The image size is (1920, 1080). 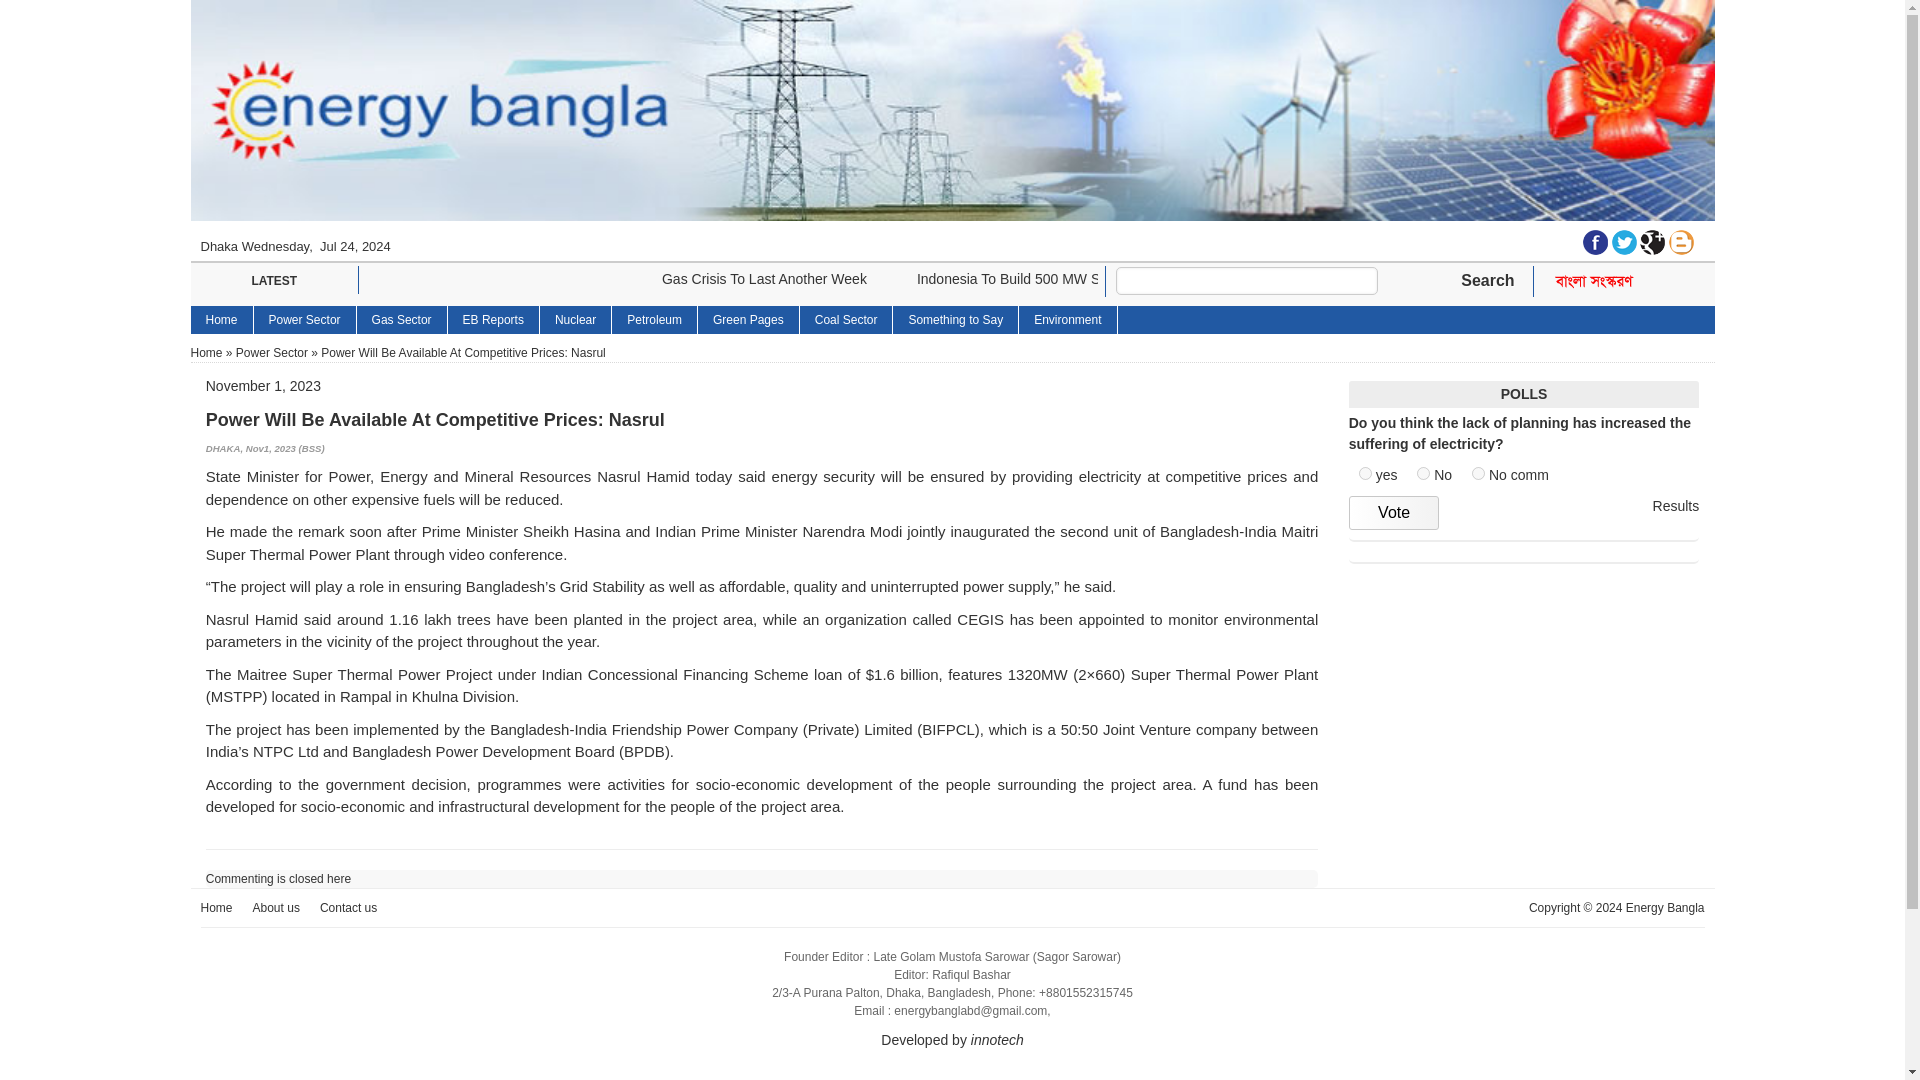 I want to click on Environment, so click(x=1068, y=319).